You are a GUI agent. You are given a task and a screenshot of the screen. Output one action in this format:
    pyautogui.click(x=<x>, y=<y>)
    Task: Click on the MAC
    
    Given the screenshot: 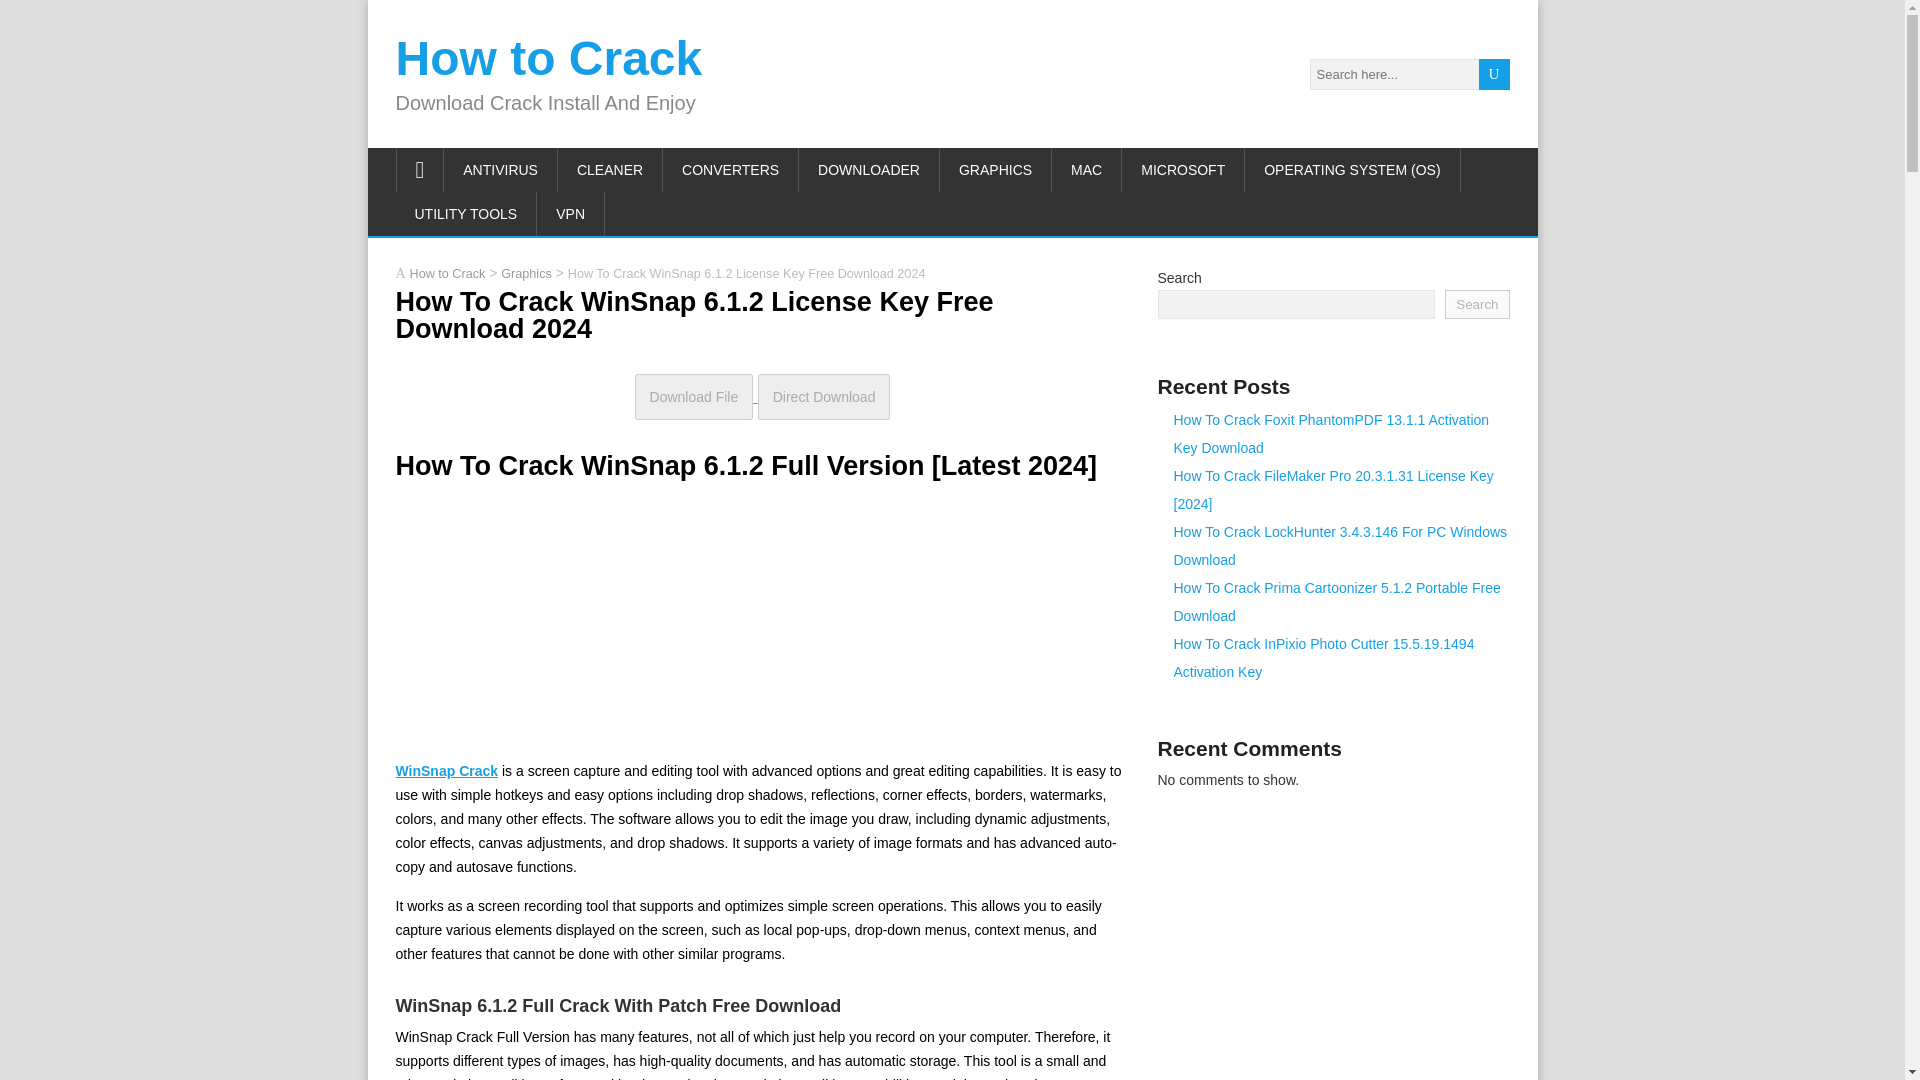 What is the action you would take?
    pyautogui.click(x=1086, y=170)
    